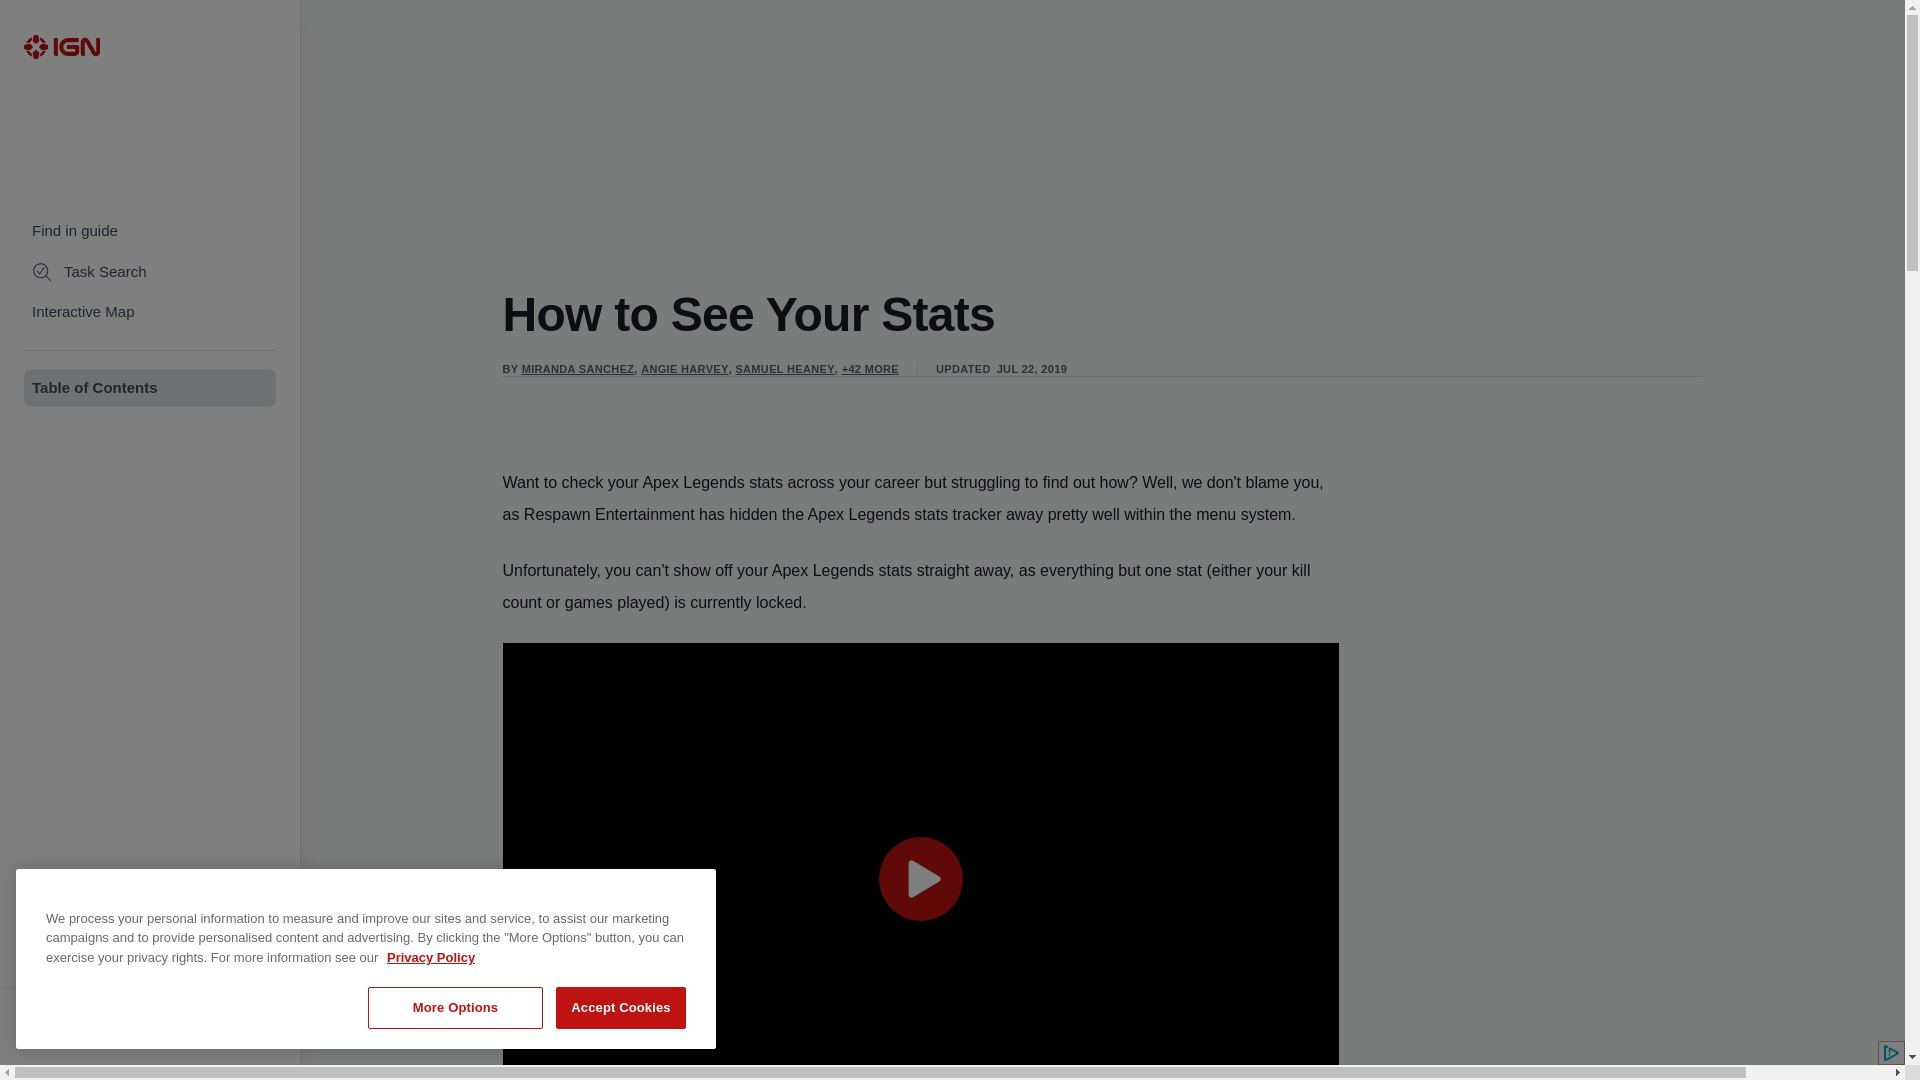 The image size is (1920, 1080). Describe the element at coordinates (150, 272) in the screenshot. I see `Task Search` at that location.